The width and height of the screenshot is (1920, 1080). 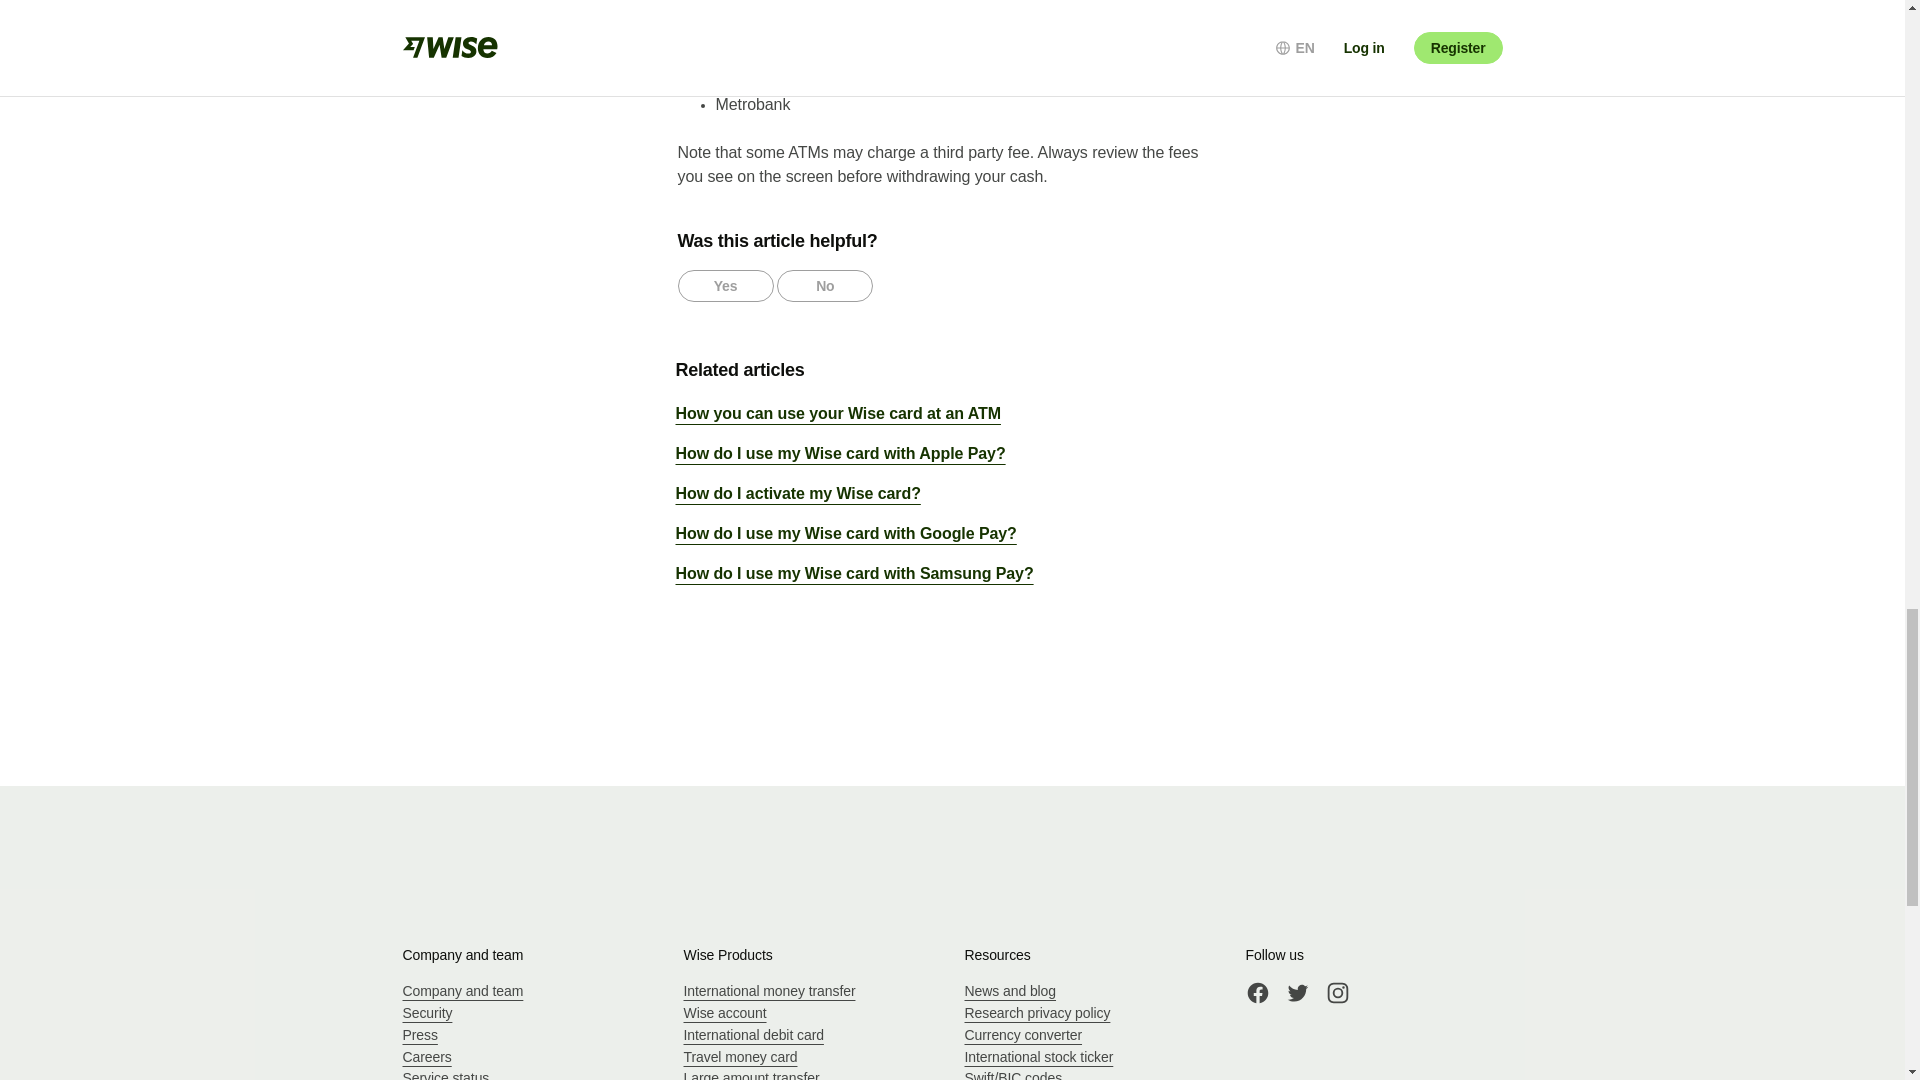 What do you see at coordinates (958, 421) in the screenshot?
I see `How you can use your Wise card at an ATM` at bounding box center [958, 421].